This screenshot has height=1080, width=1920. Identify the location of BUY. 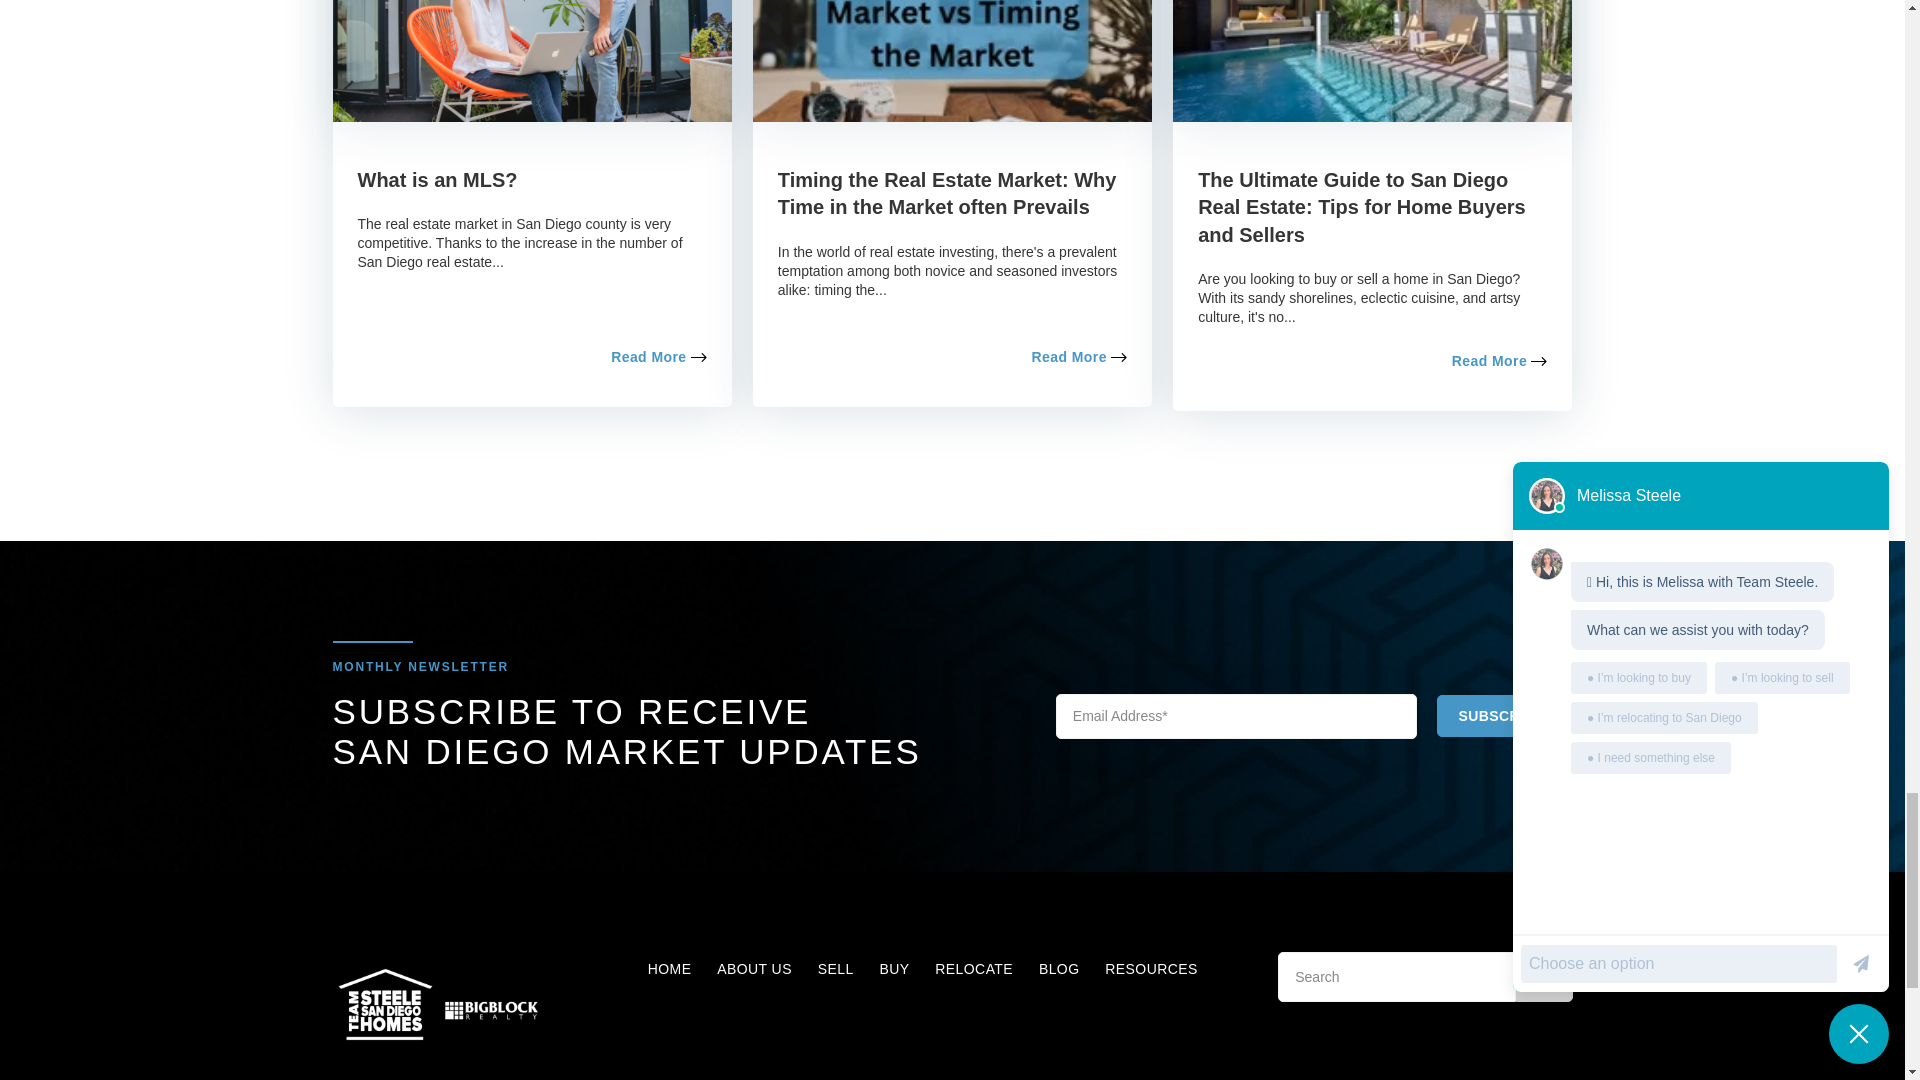
(894, 969).